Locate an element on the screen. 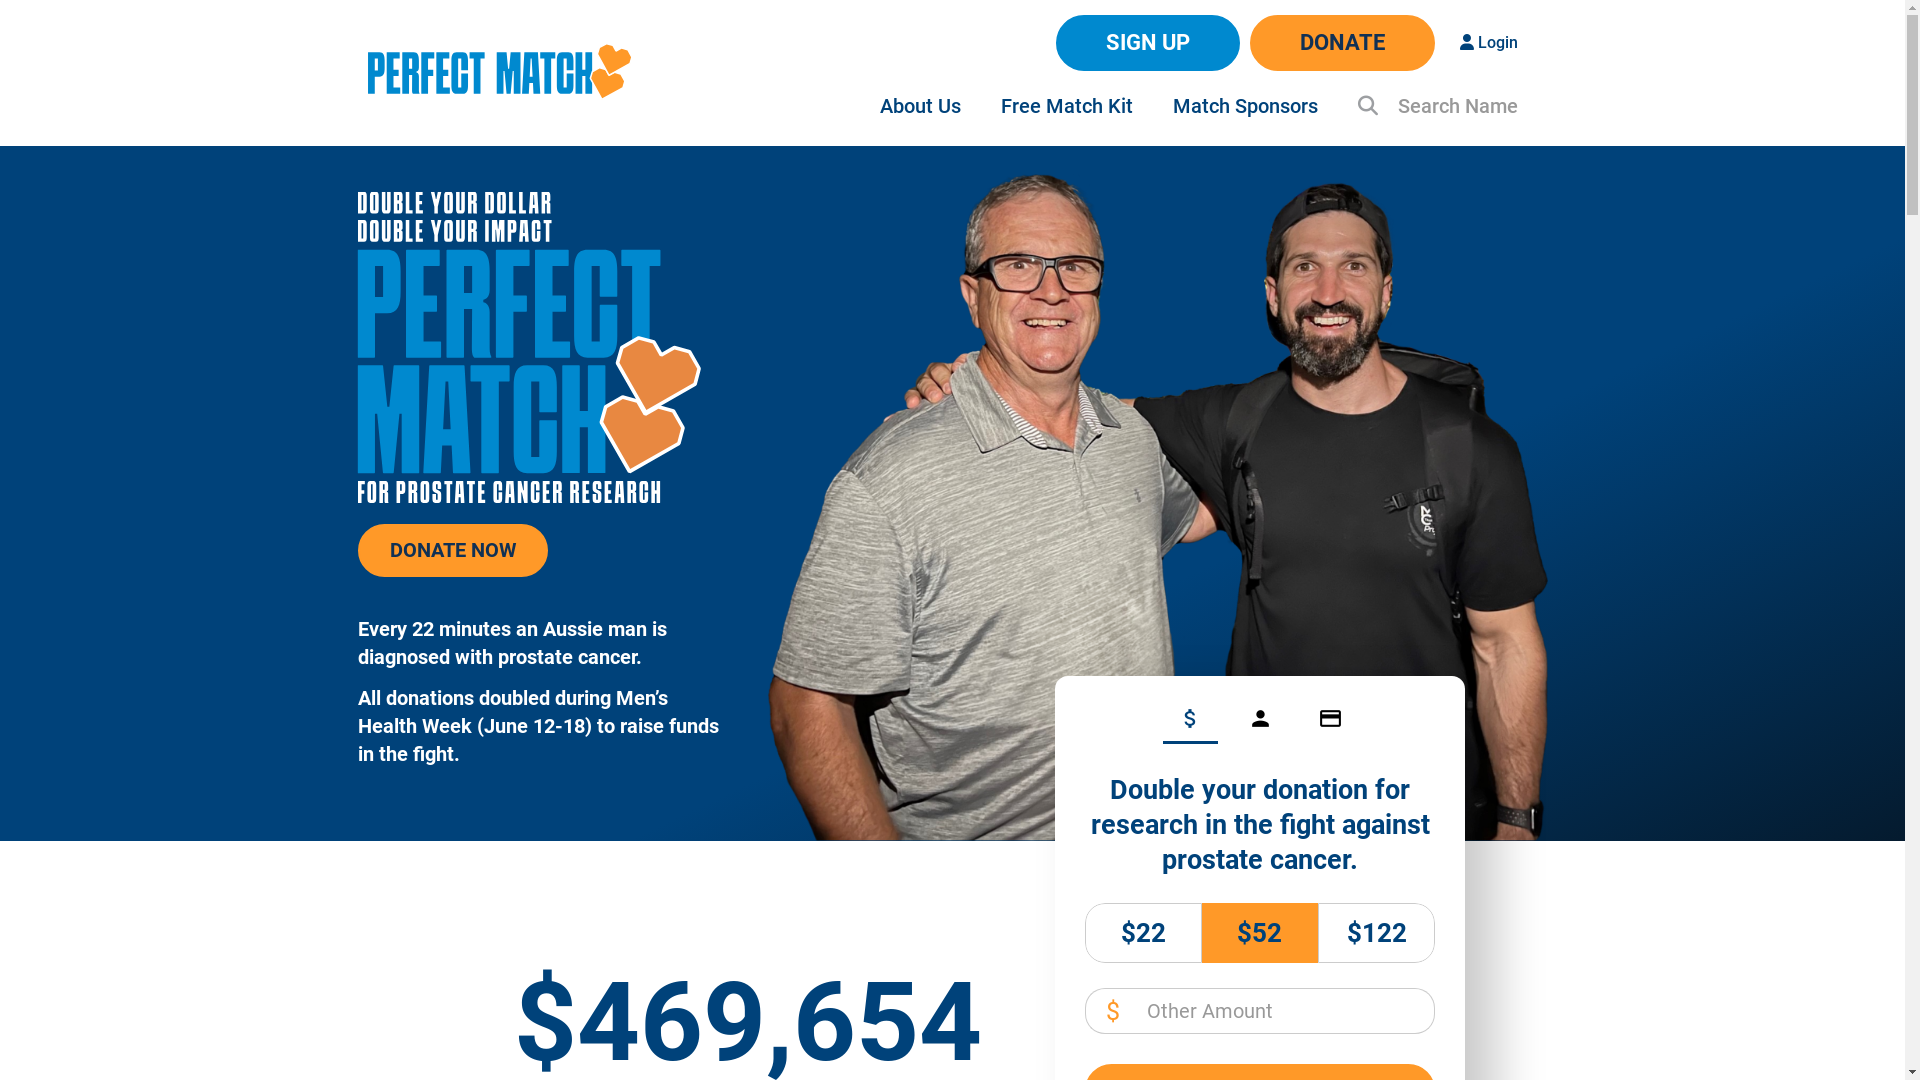  About Us is located at coordinates (920, 106).